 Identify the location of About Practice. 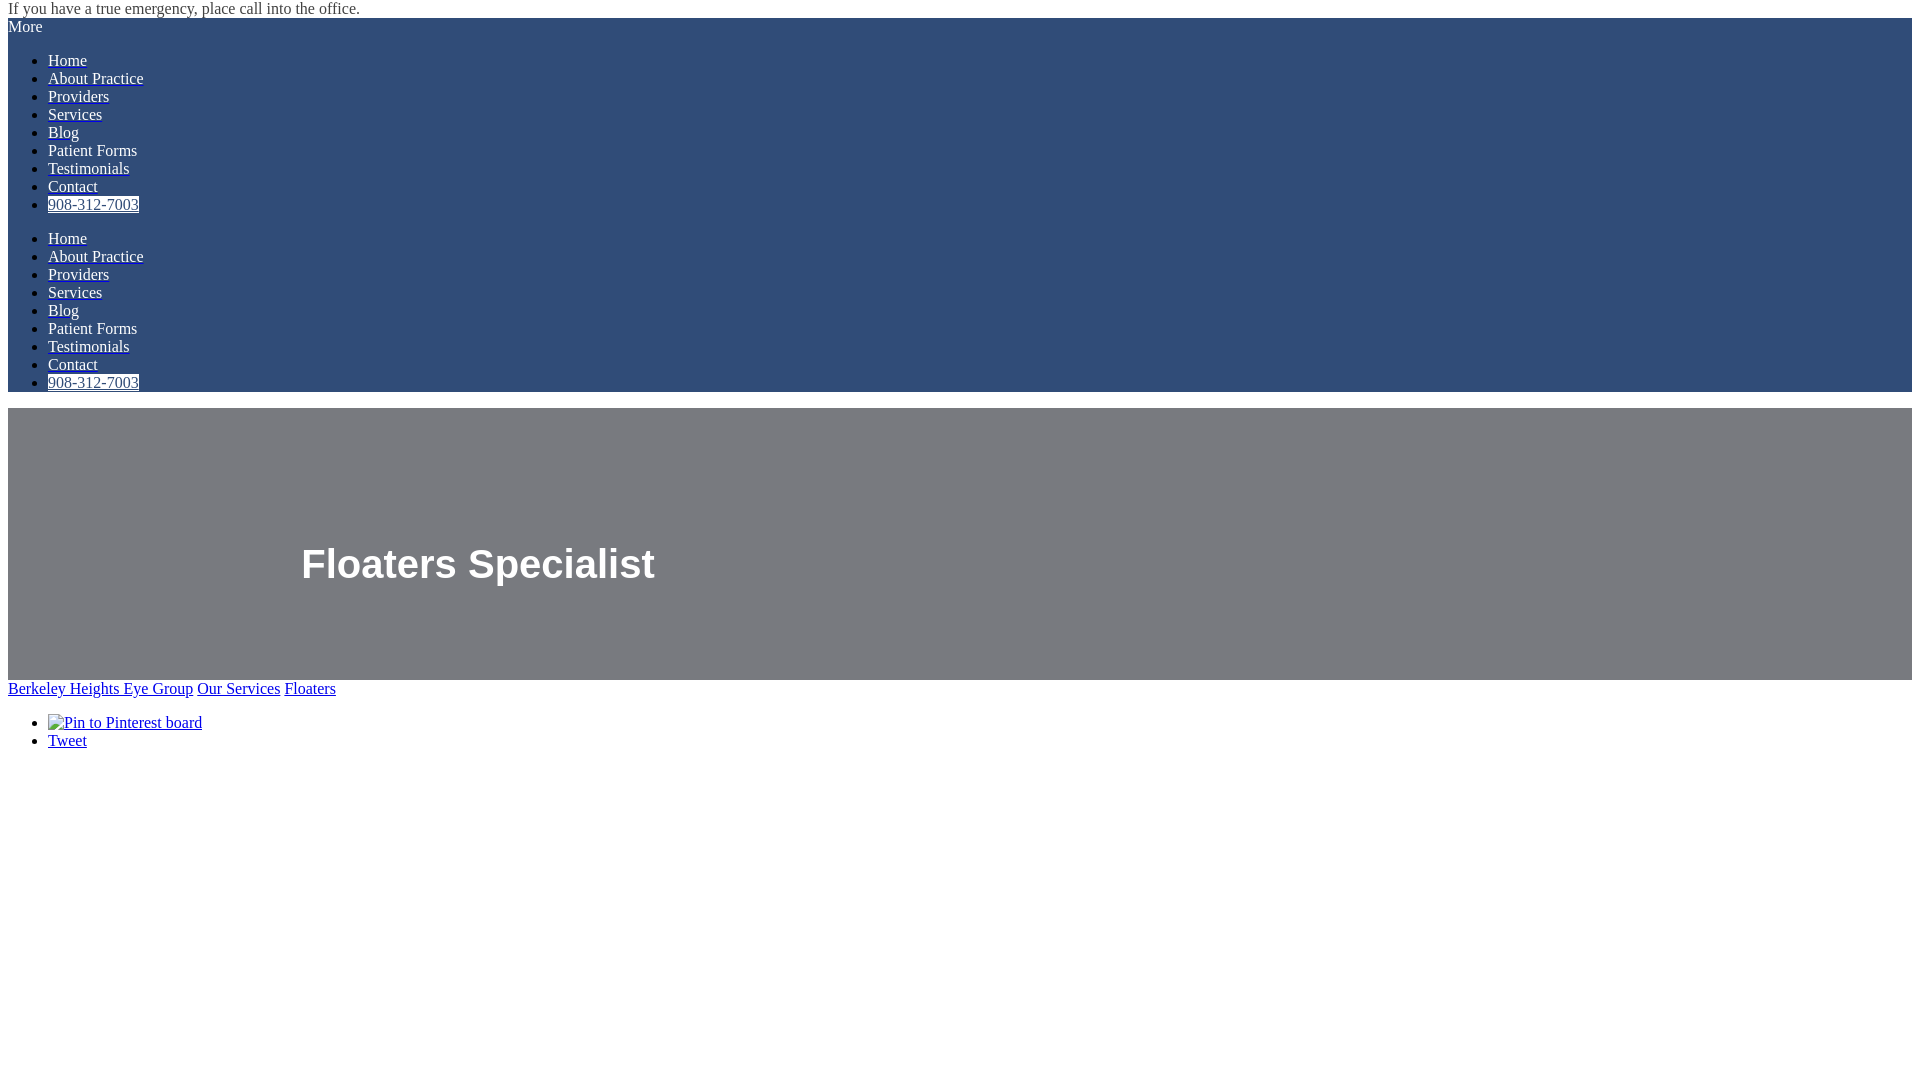
(96, 78).